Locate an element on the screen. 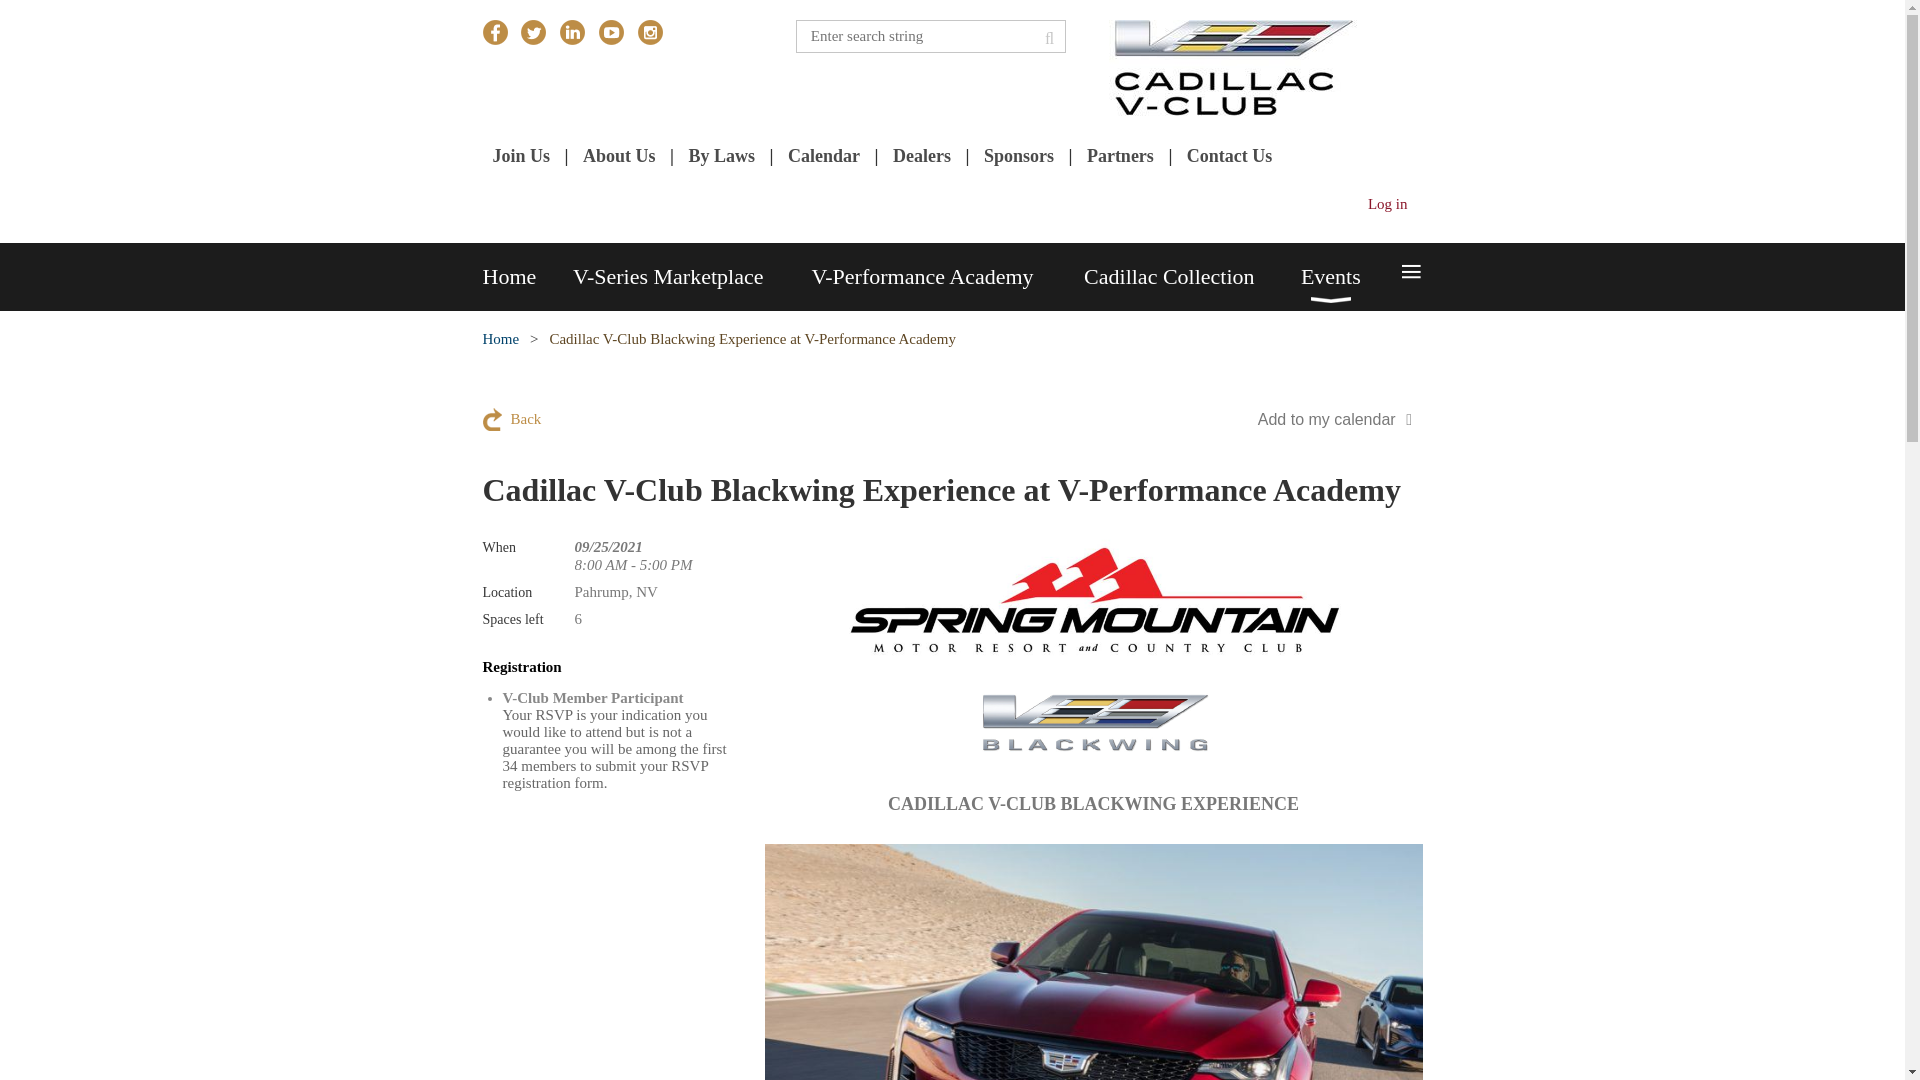 Image resolution: width=1920 pixels, height=1080 pixels. Sponsors is located at coordinates (1018, 156).